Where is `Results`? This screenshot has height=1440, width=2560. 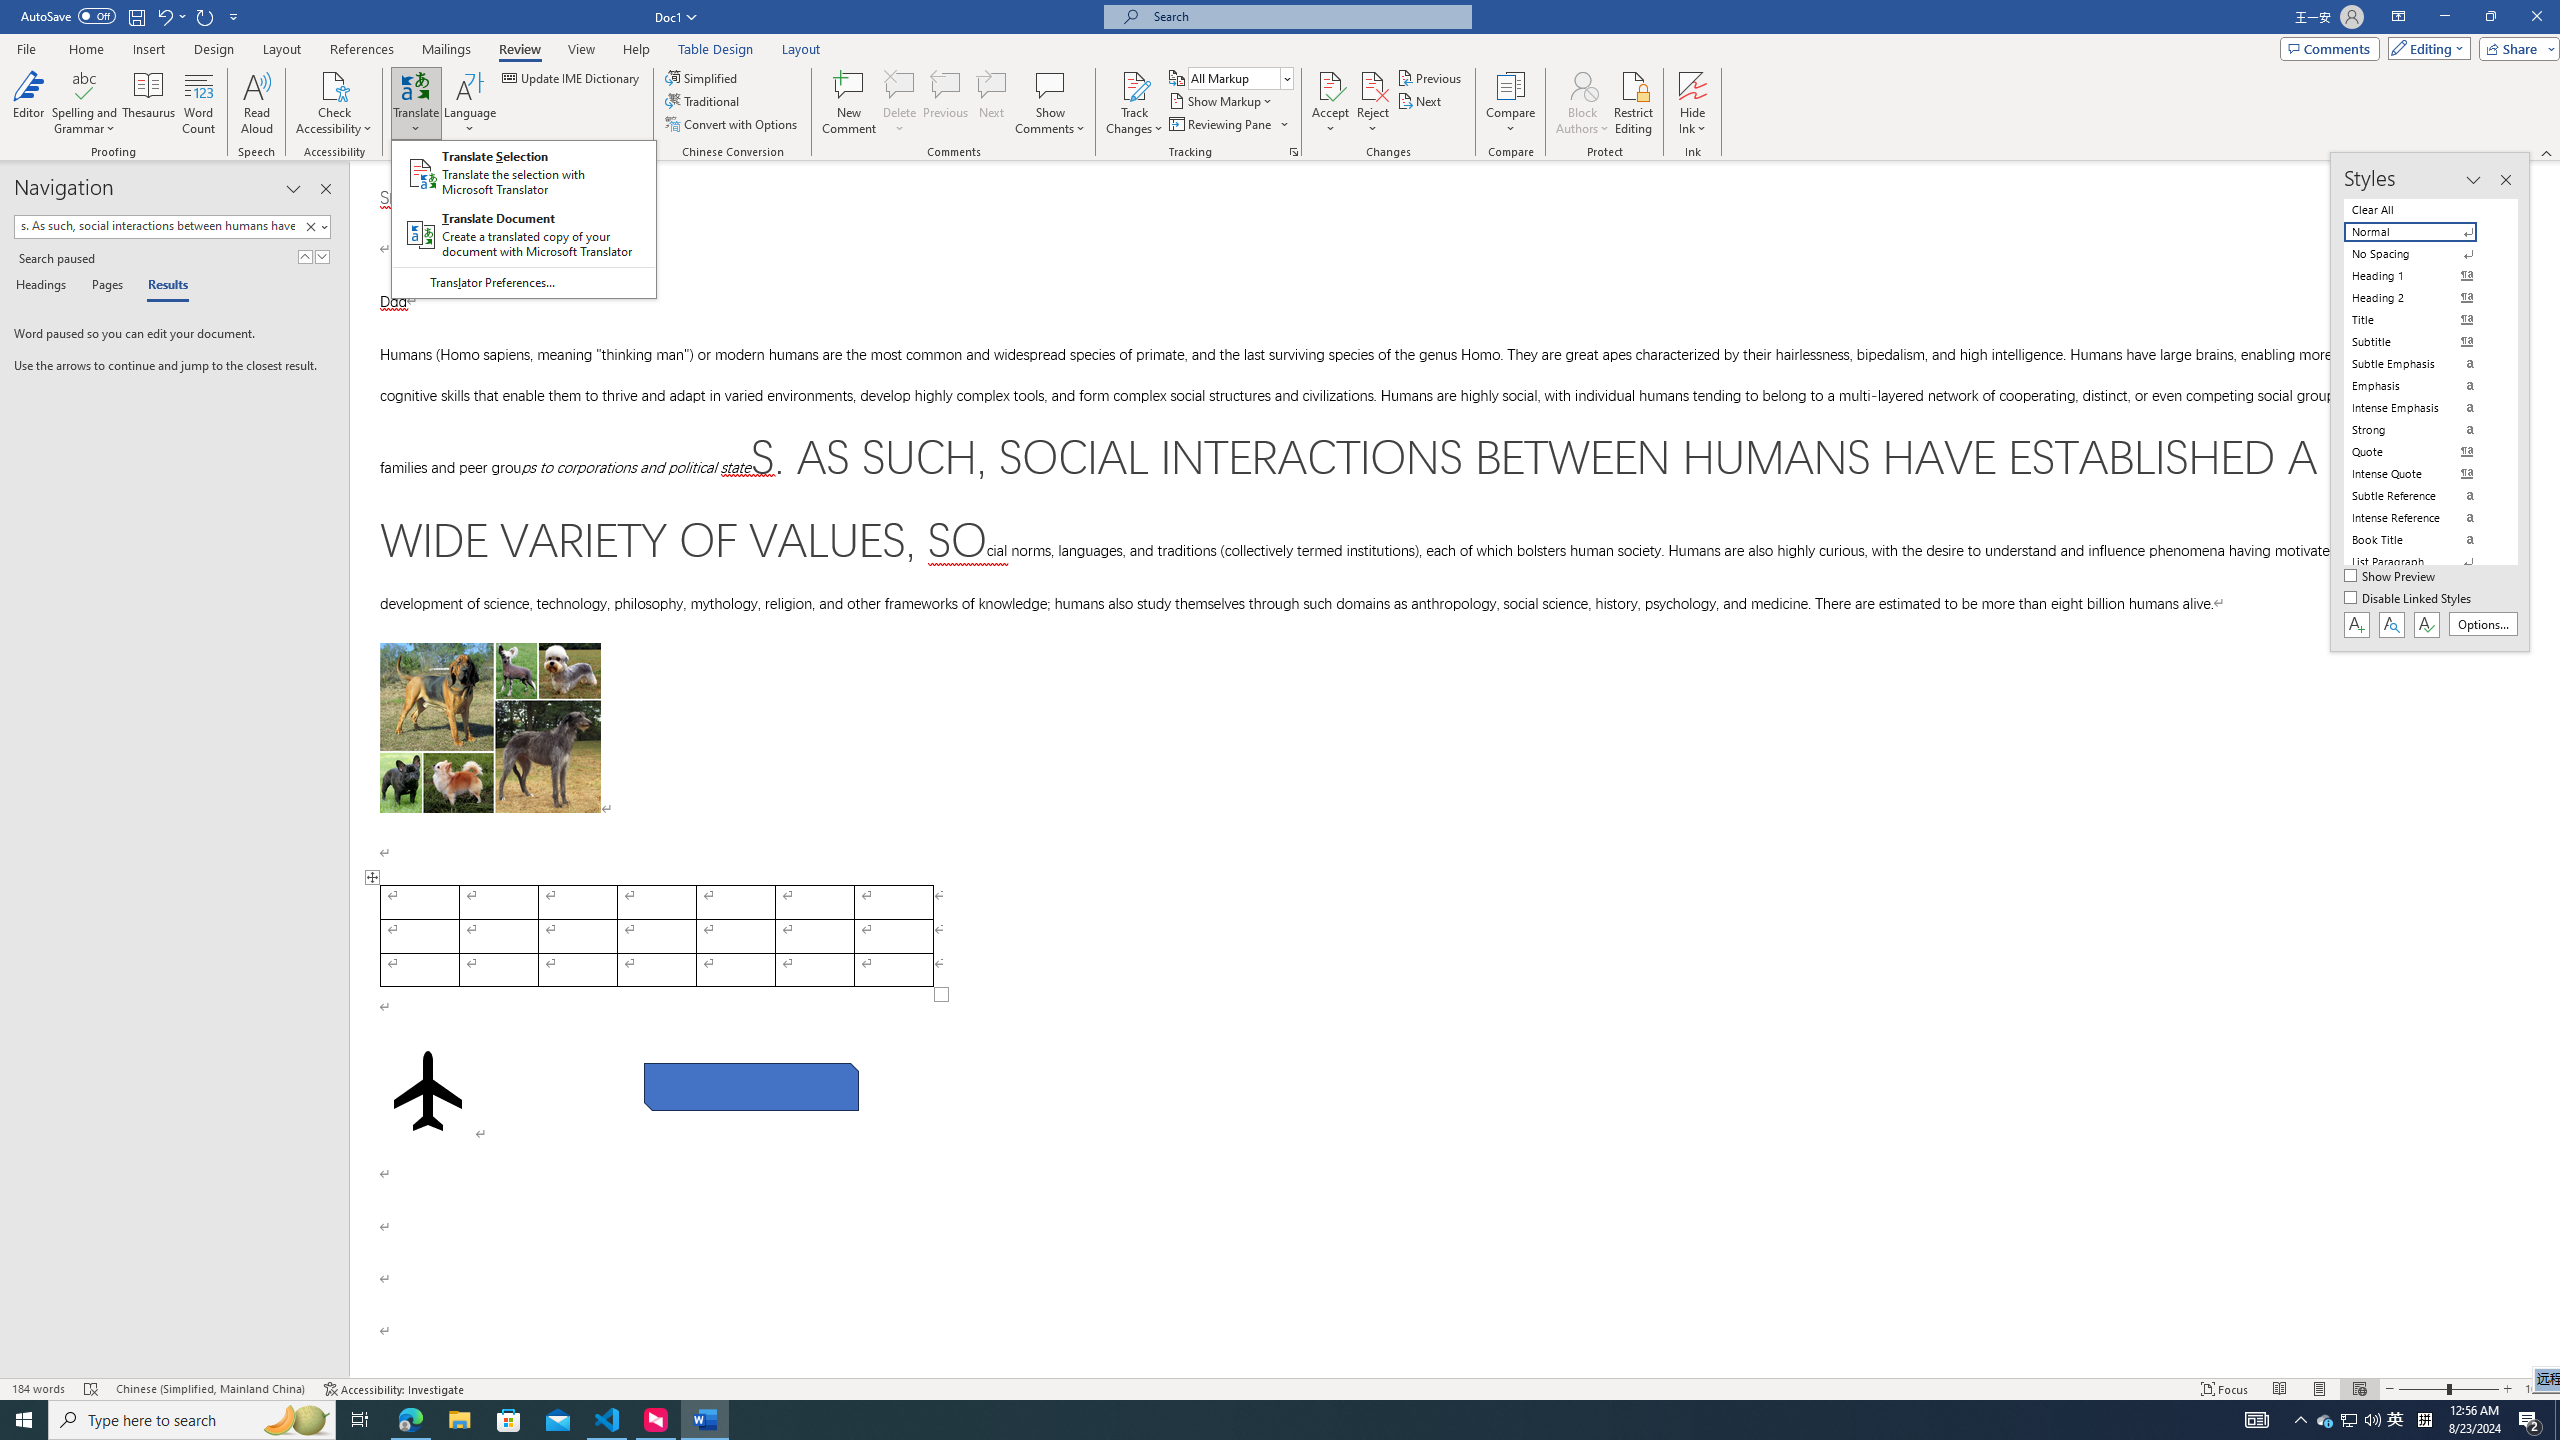
Results is located at coordinates (161, 286).